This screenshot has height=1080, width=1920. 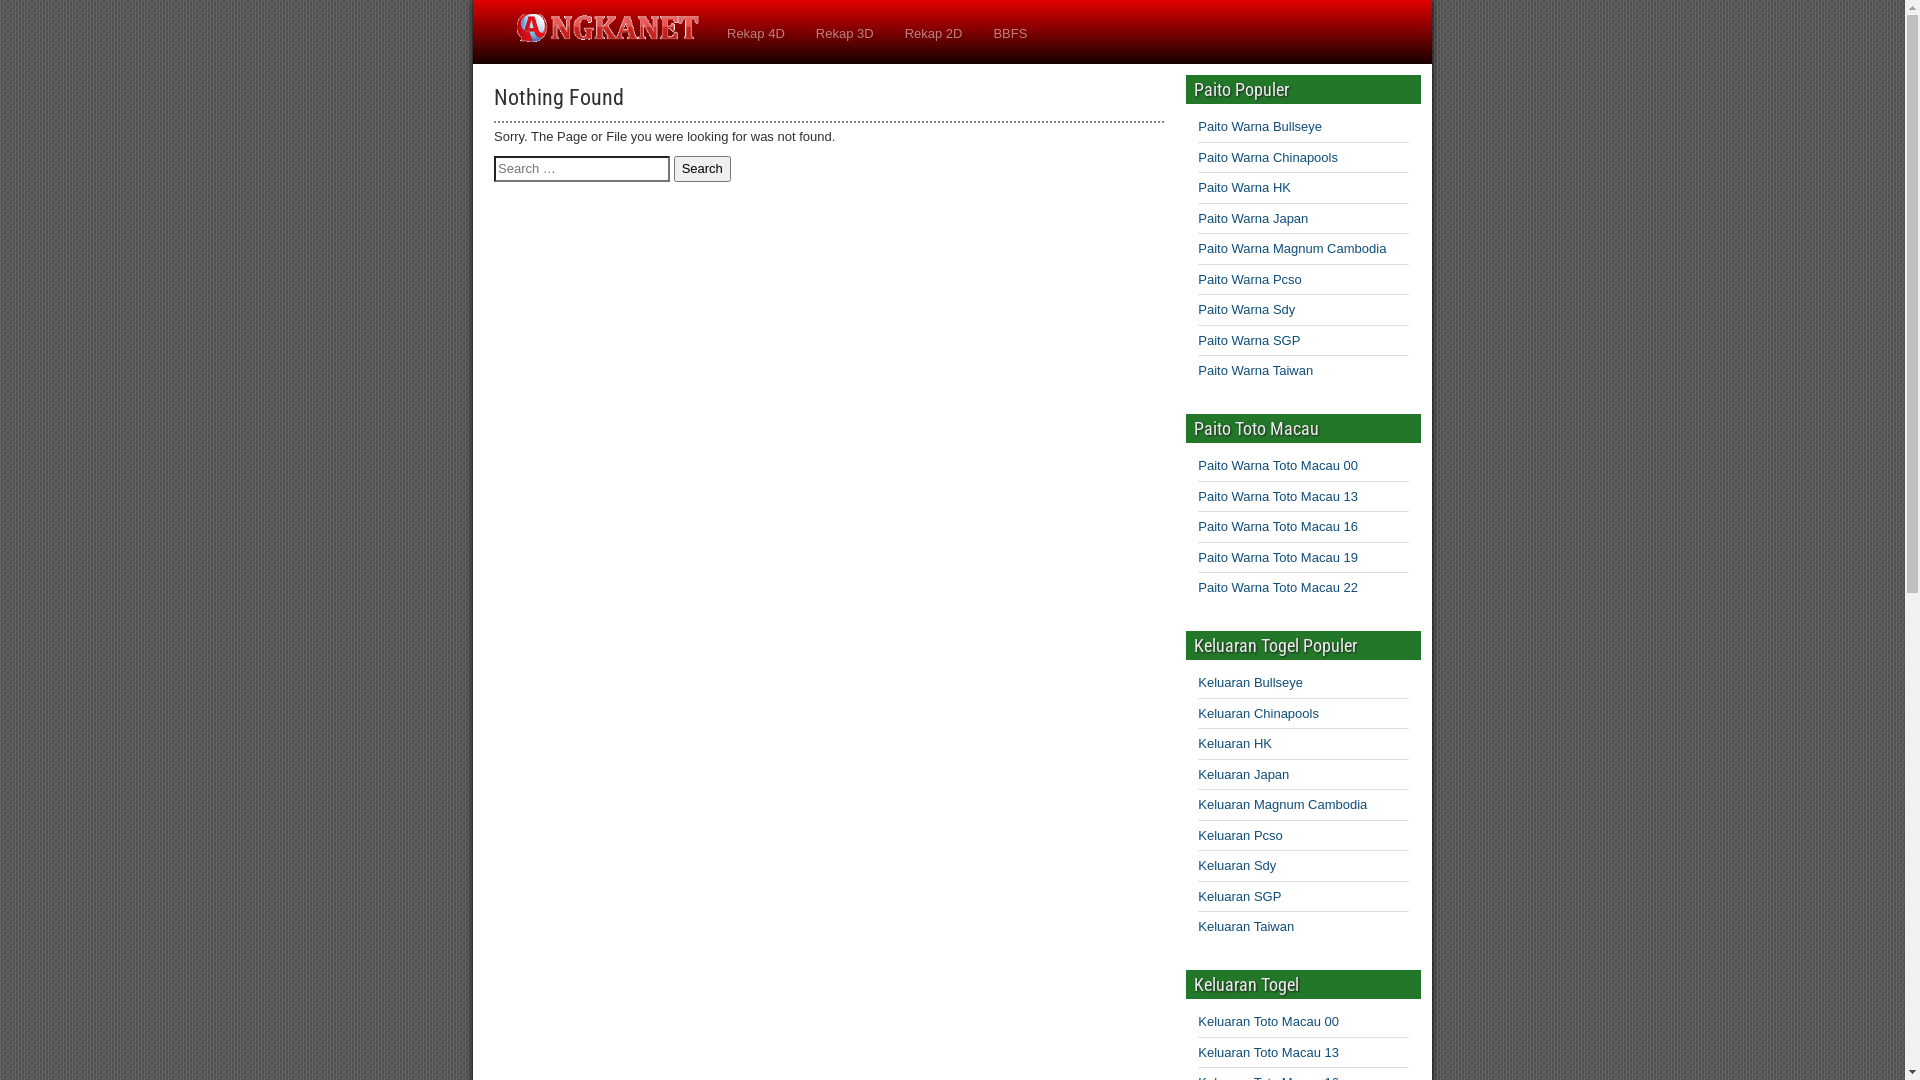 What do you see at coordinates (1244, 774) in the screenshot?
I see `Keluaran Japan` at bounding box center [1244, 774].